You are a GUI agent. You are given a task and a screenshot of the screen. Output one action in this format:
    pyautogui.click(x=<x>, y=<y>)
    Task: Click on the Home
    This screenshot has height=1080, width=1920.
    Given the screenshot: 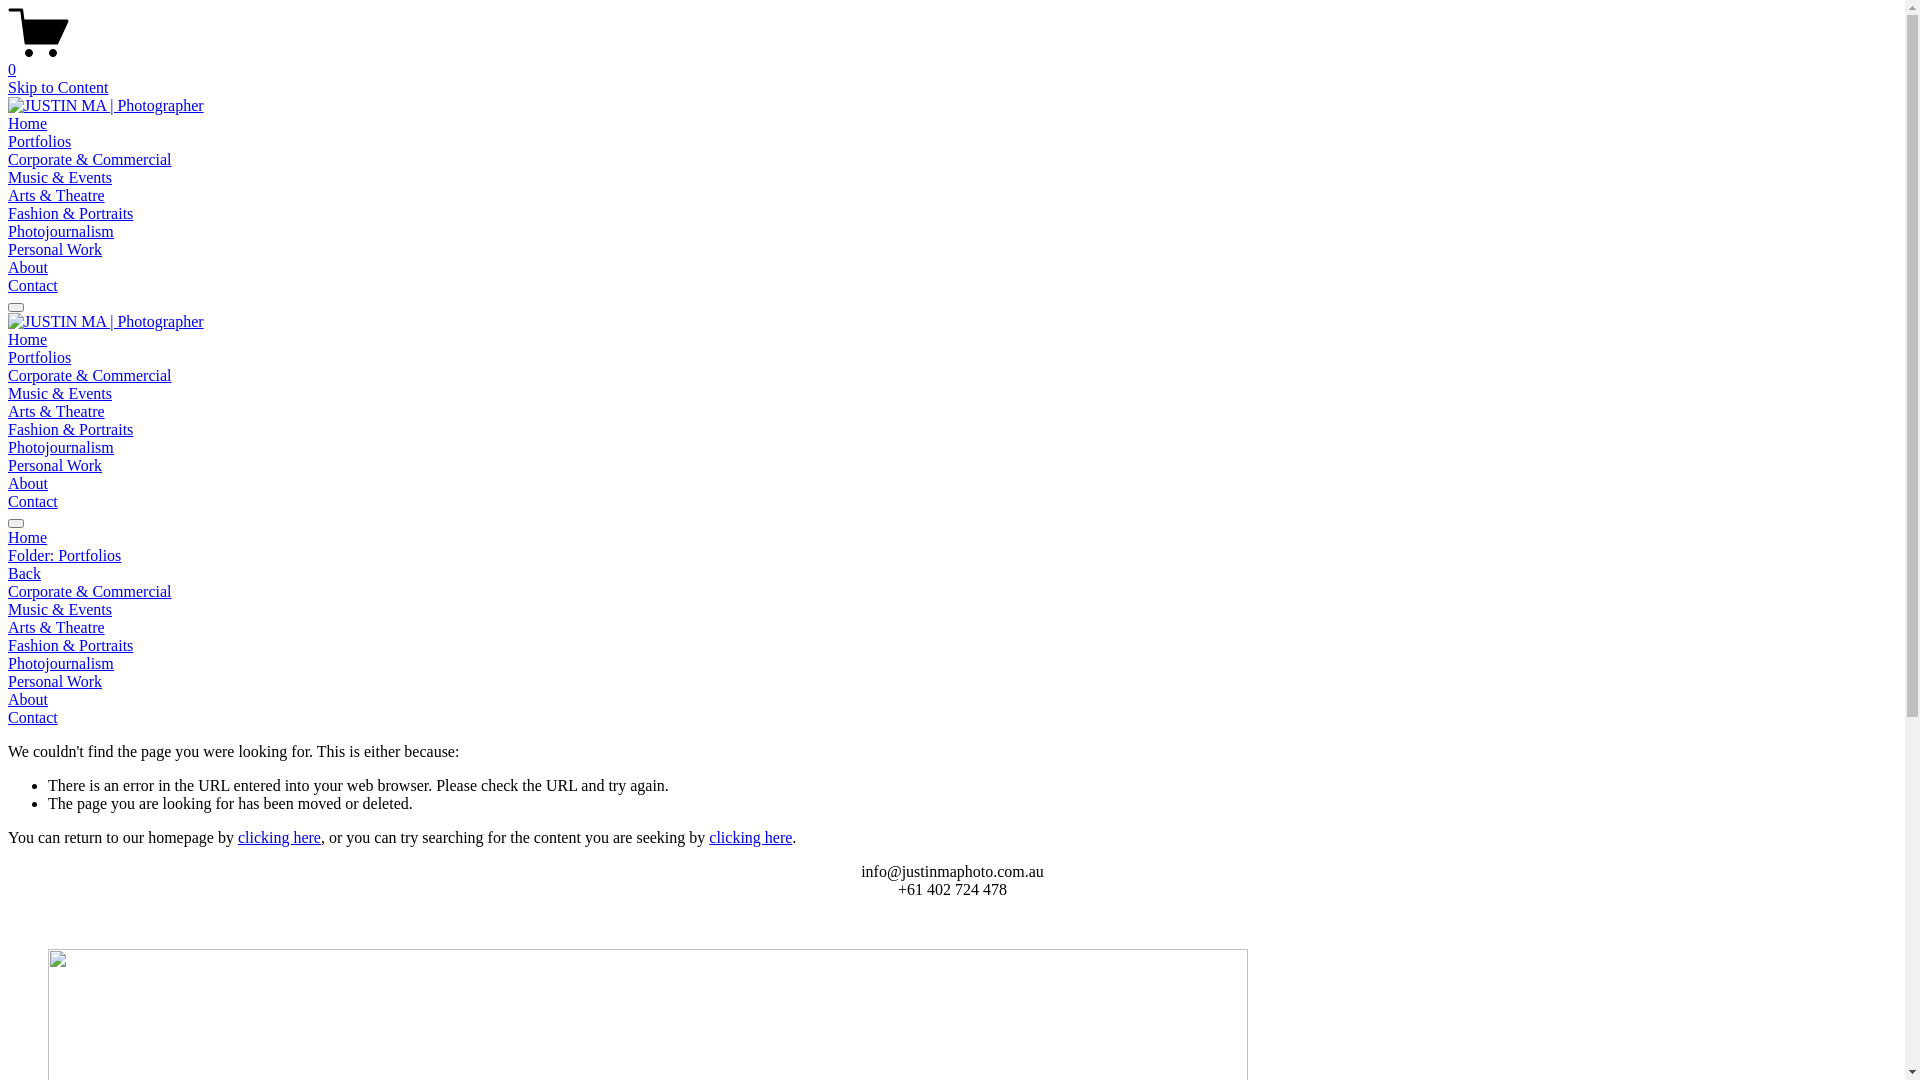 What is the action you would take?
    pyautogui.click(x=28, y=340)
    